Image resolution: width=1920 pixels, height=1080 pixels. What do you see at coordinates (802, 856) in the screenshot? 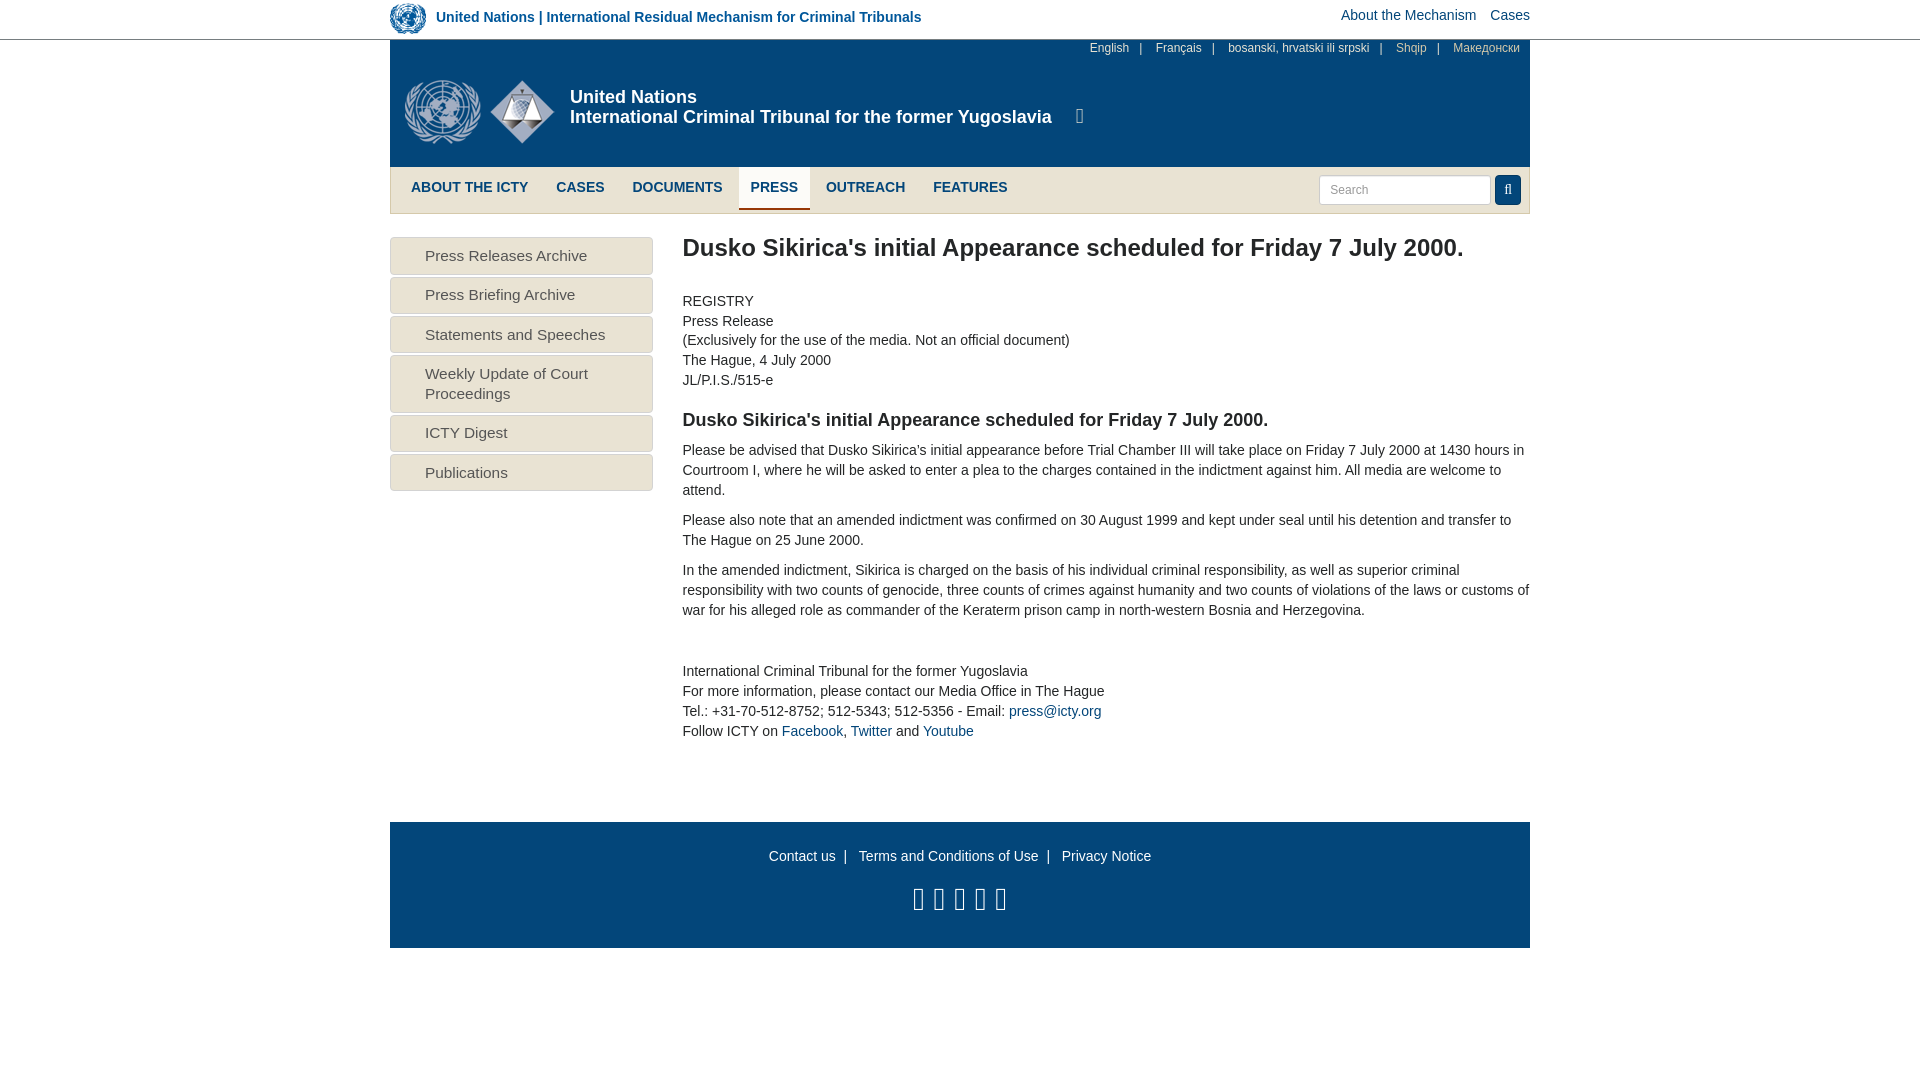
I see `Contact us` at bounding box center [802, 856].